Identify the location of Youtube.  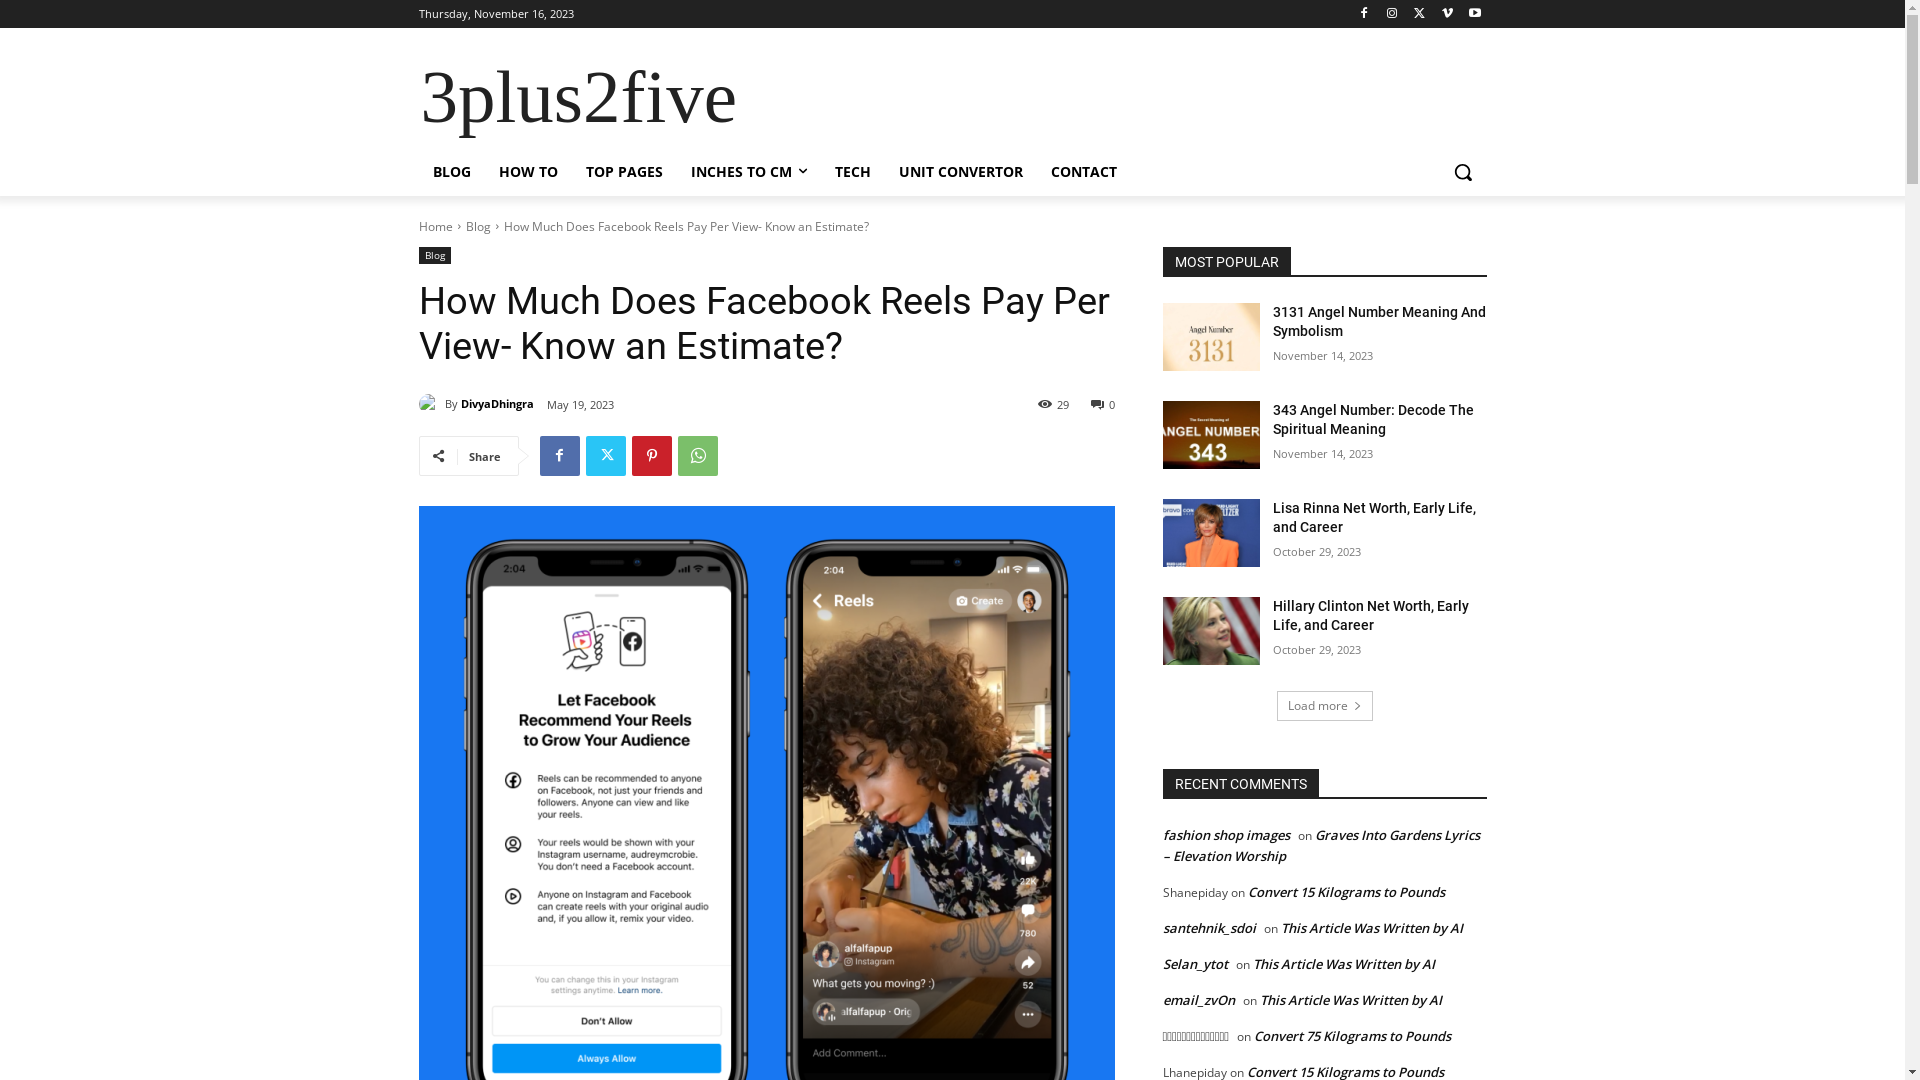
(1476, 14).